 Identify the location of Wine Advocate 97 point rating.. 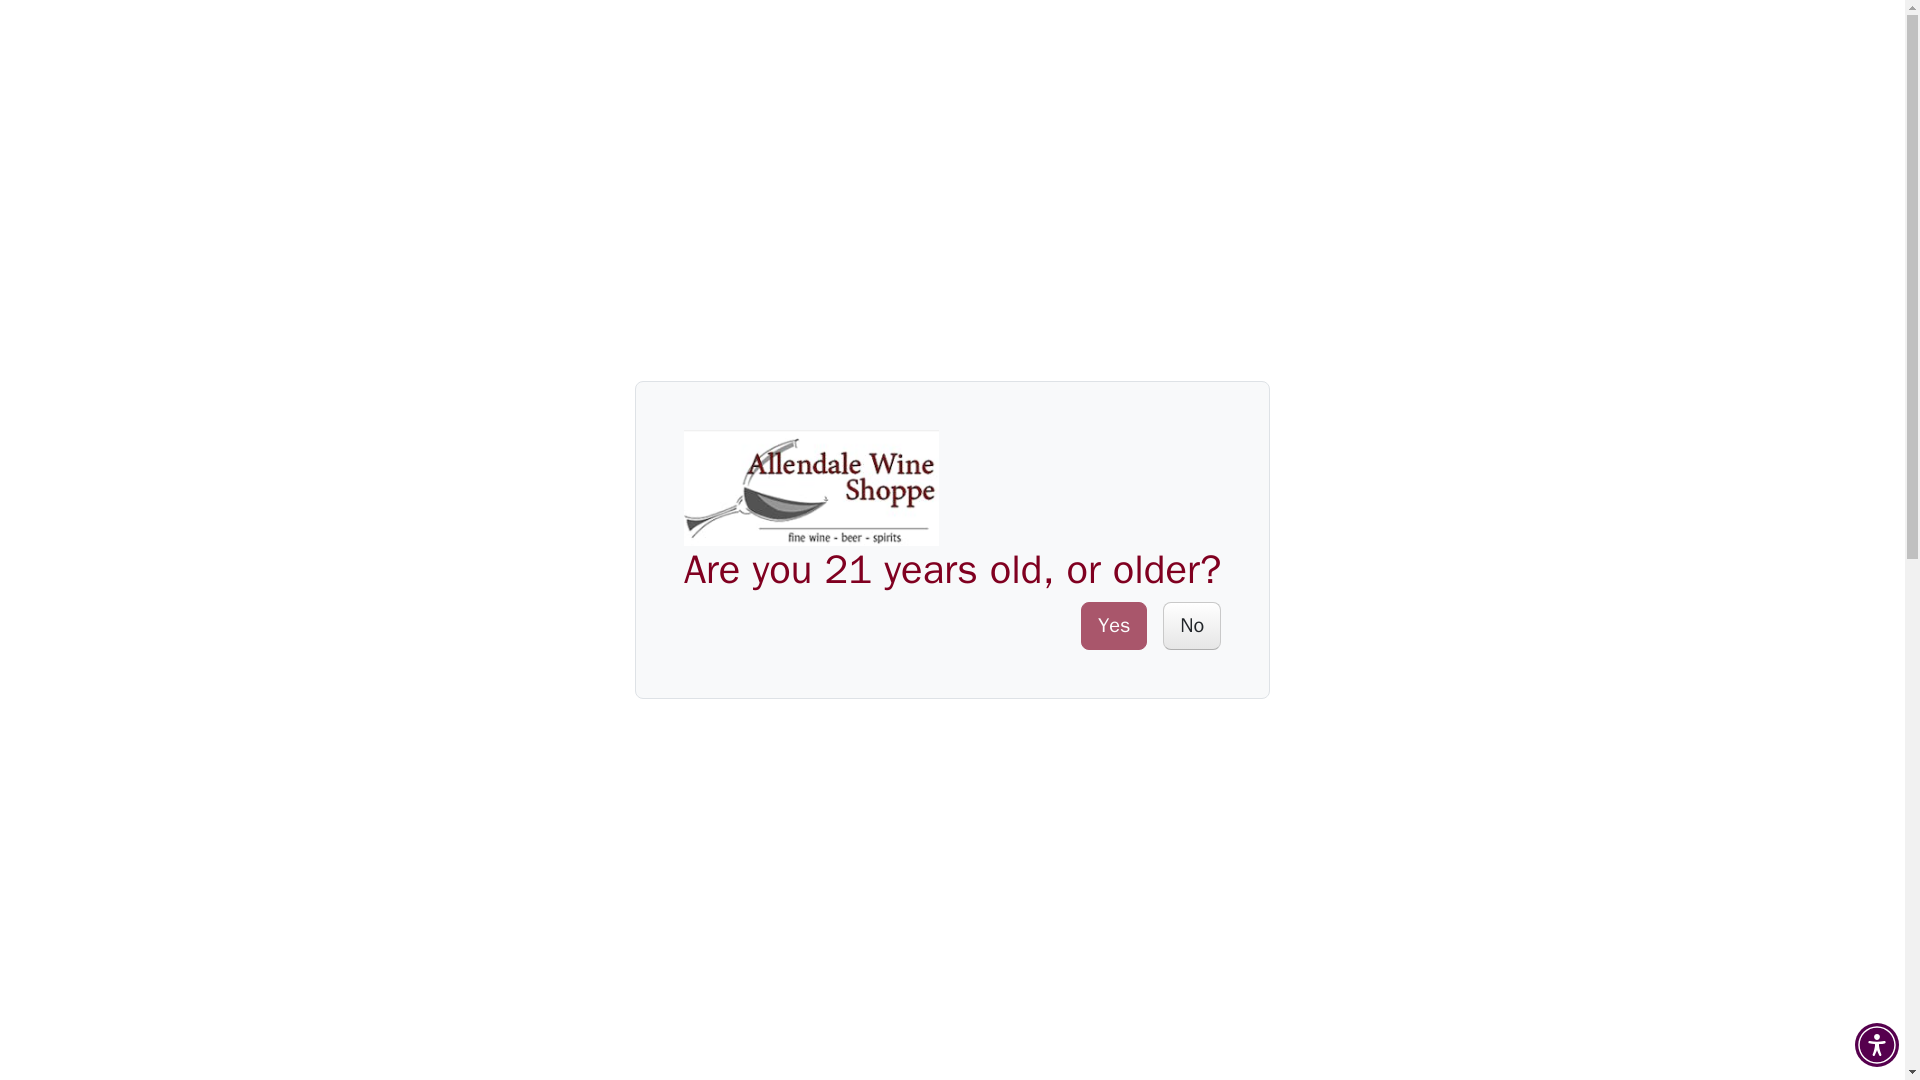
(1117, 181).